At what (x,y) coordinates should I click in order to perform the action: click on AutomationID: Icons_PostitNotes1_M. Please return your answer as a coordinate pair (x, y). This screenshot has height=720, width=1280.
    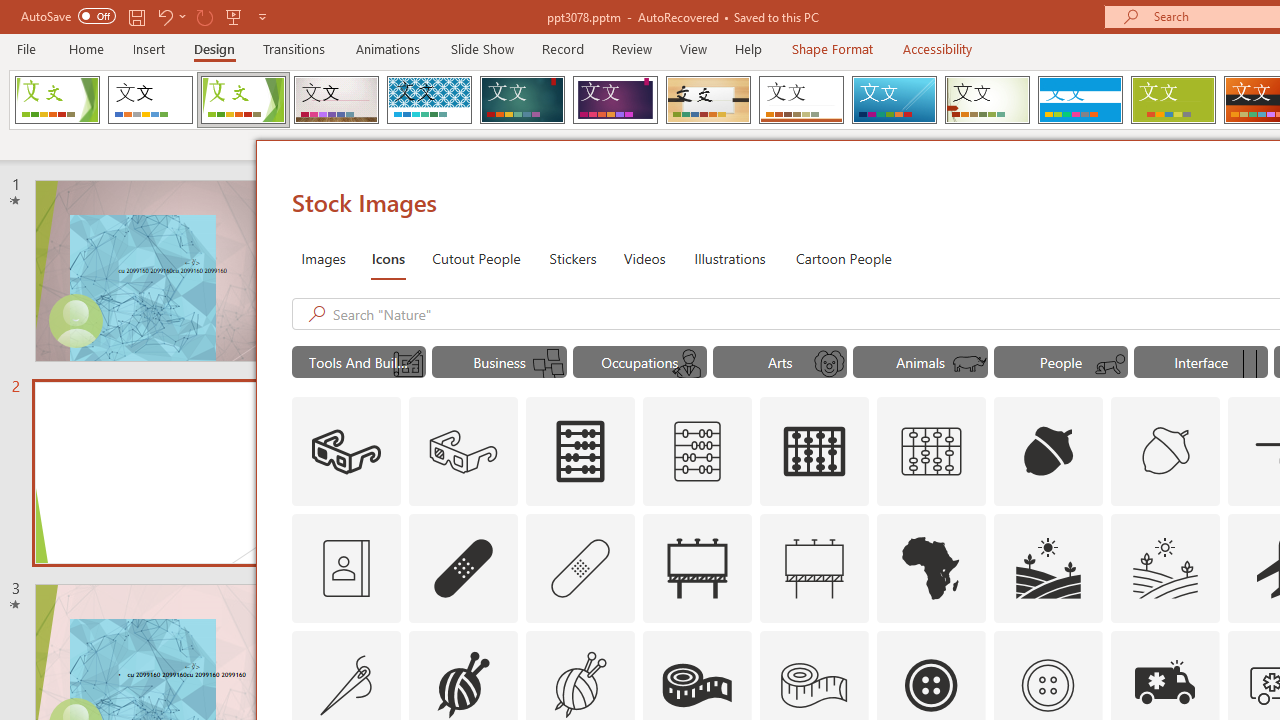
    Looking at the image, I should click on (549, 364).